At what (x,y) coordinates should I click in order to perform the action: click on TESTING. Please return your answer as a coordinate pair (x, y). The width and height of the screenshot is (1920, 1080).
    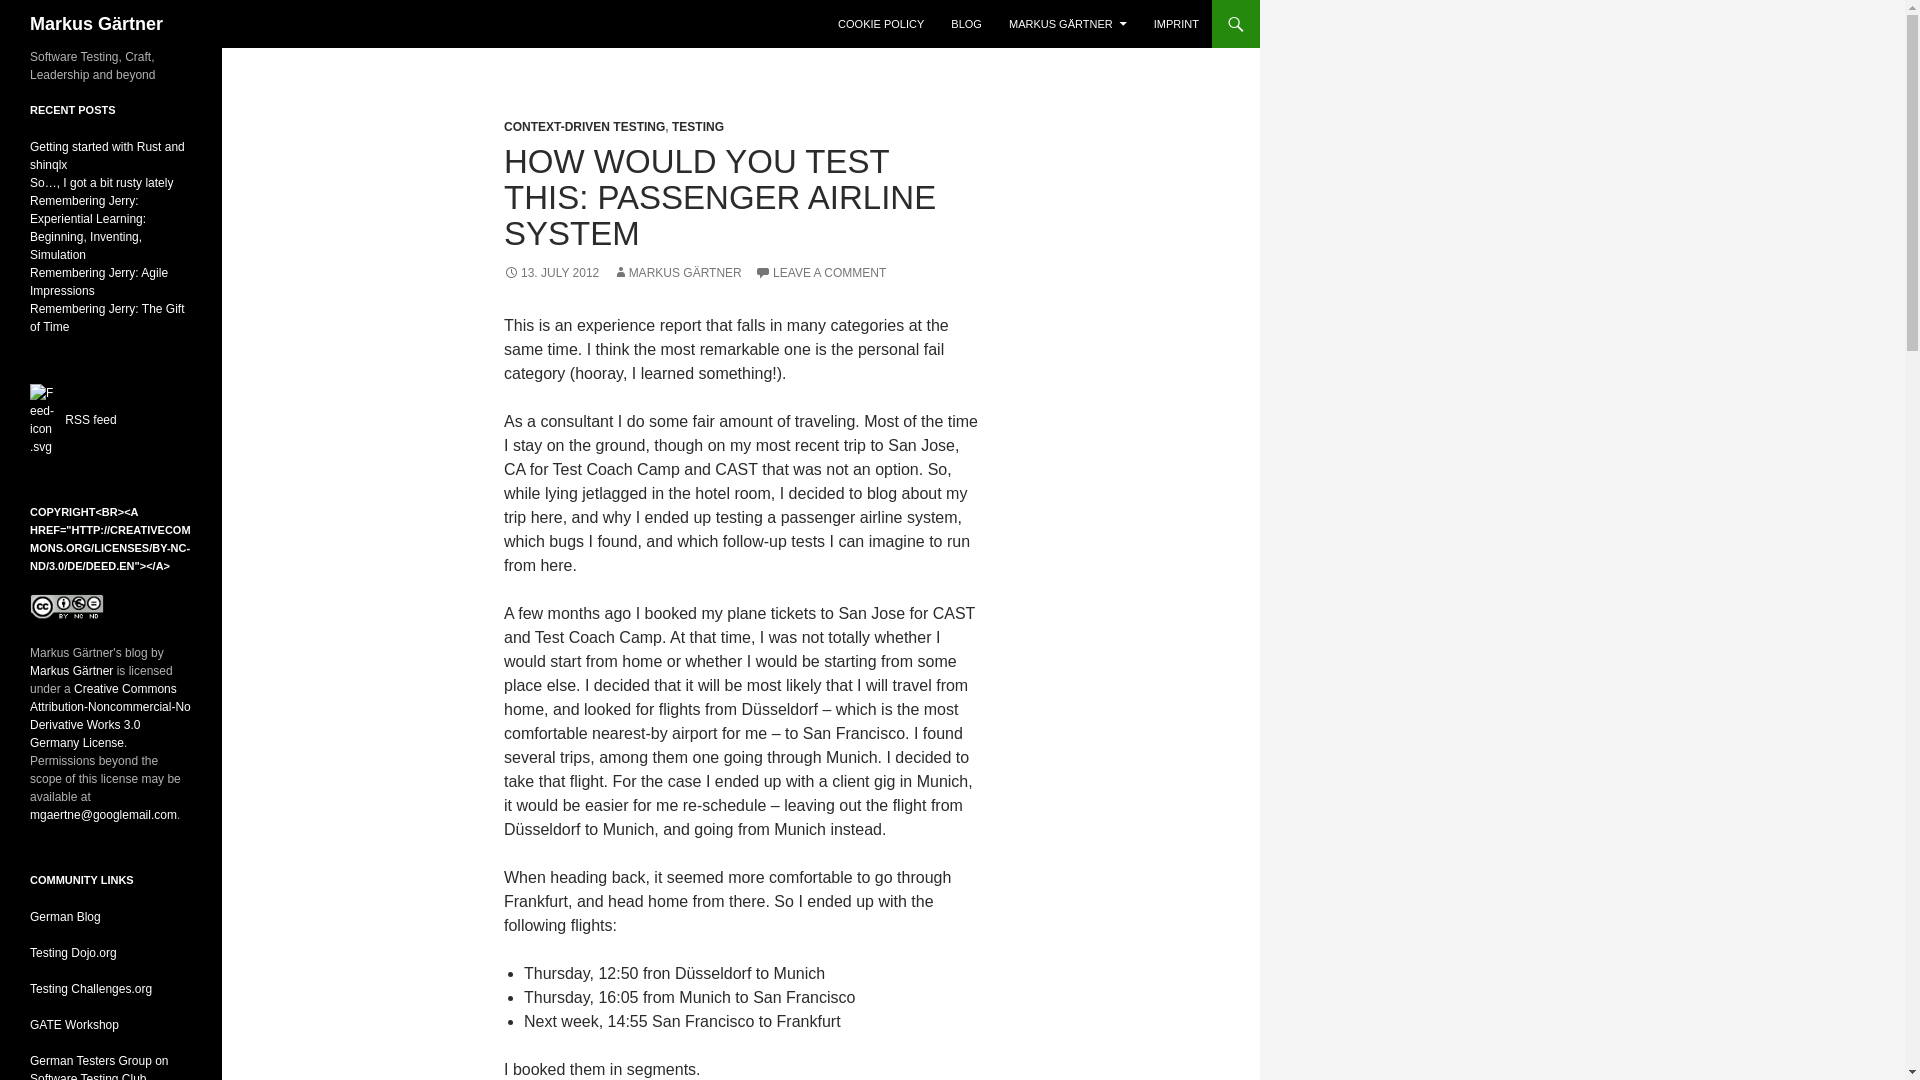
    Looking at the image, I should click on (698, 126).